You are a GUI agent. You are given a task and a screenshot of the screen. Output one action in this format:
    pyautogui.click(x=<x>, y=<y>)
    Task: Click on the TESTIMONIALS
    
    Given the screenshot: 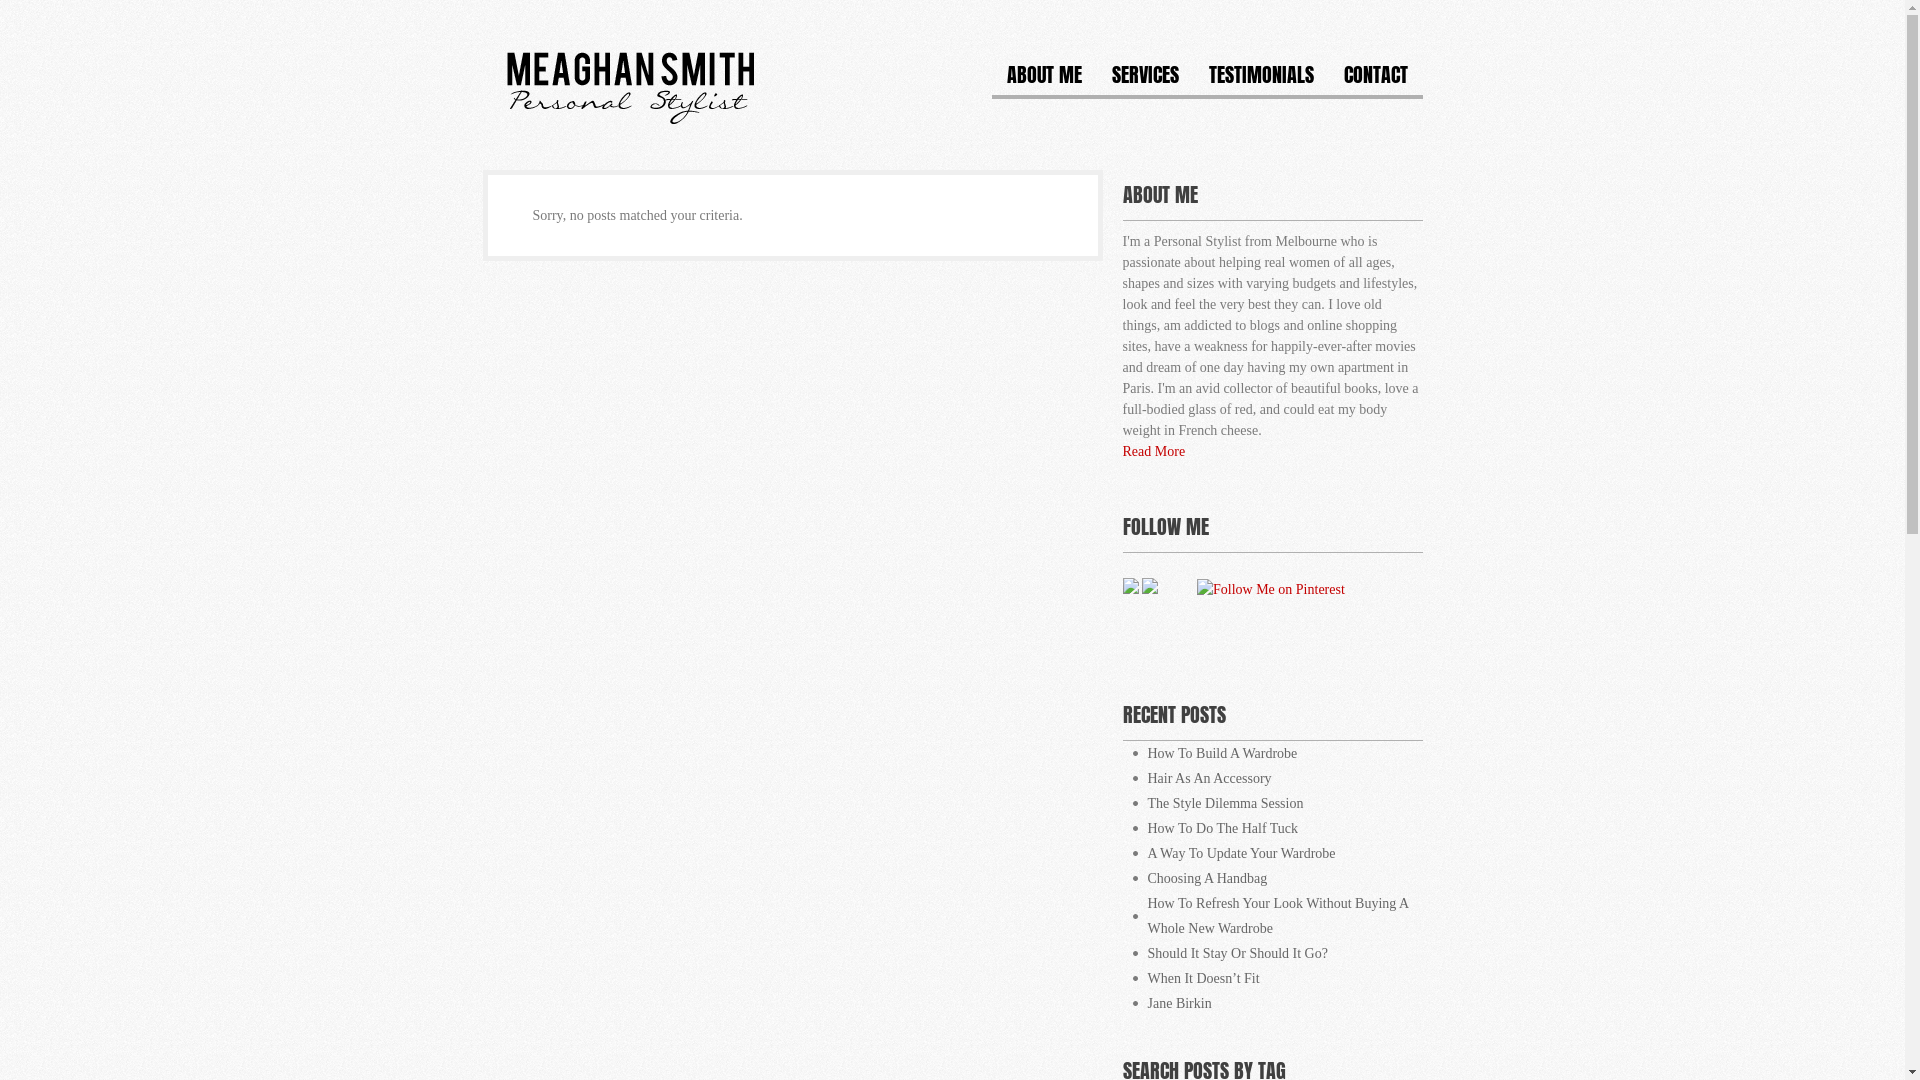 What is the action you would take?
    pyautogui.click(x=1262, y=82)
    